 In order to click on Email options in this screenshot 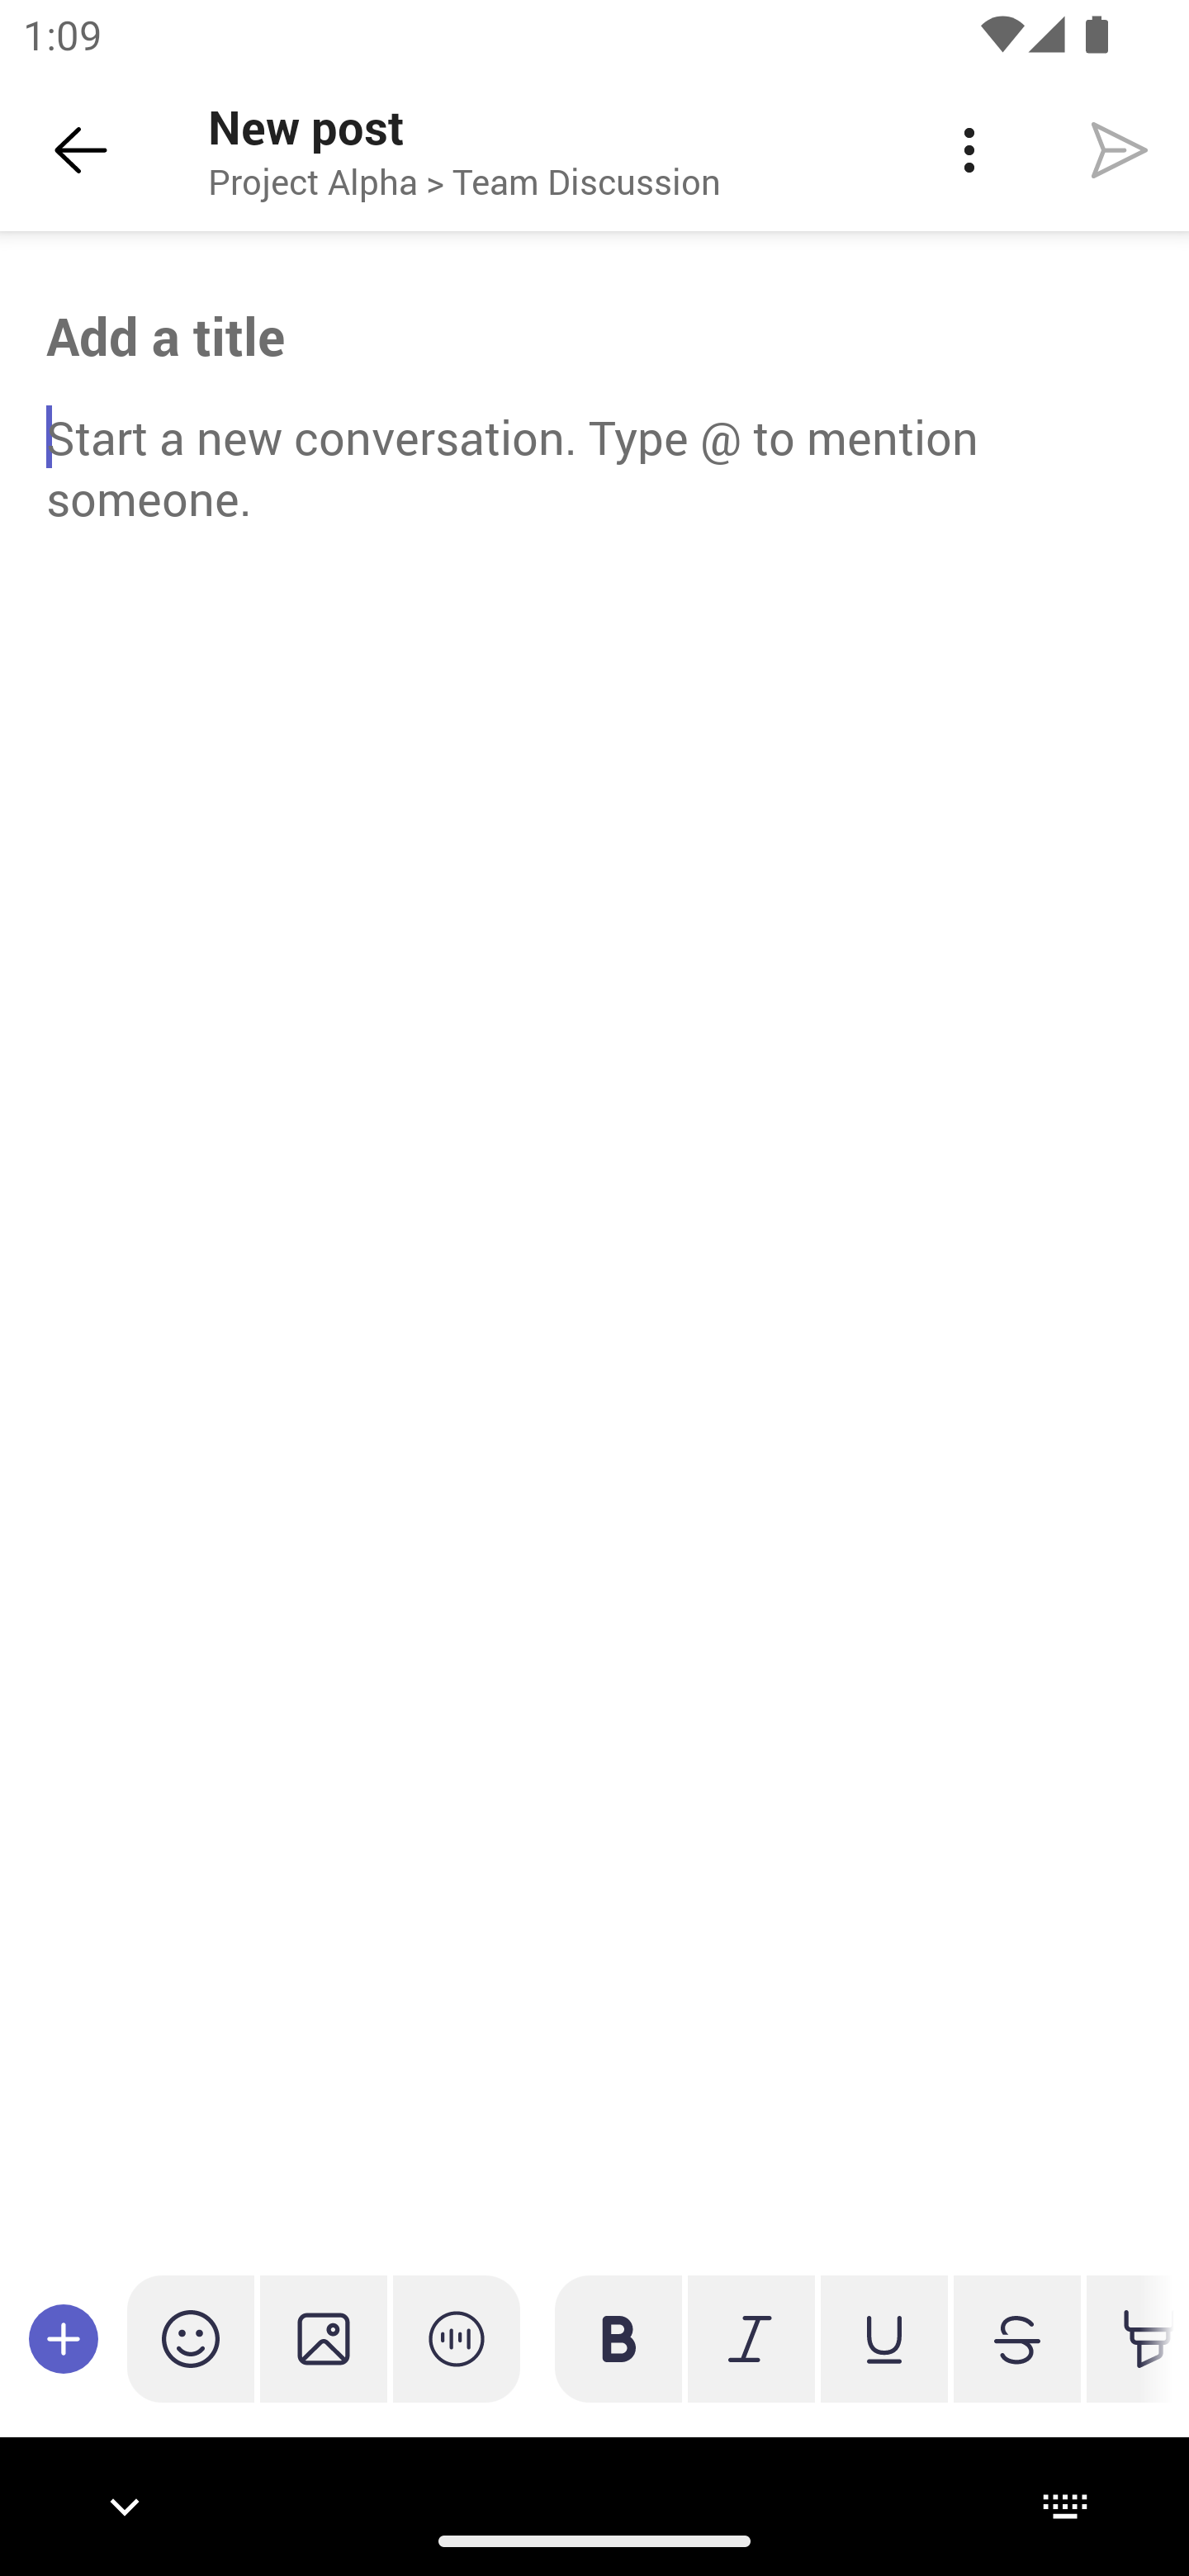, I will do `click(969, 150)`.